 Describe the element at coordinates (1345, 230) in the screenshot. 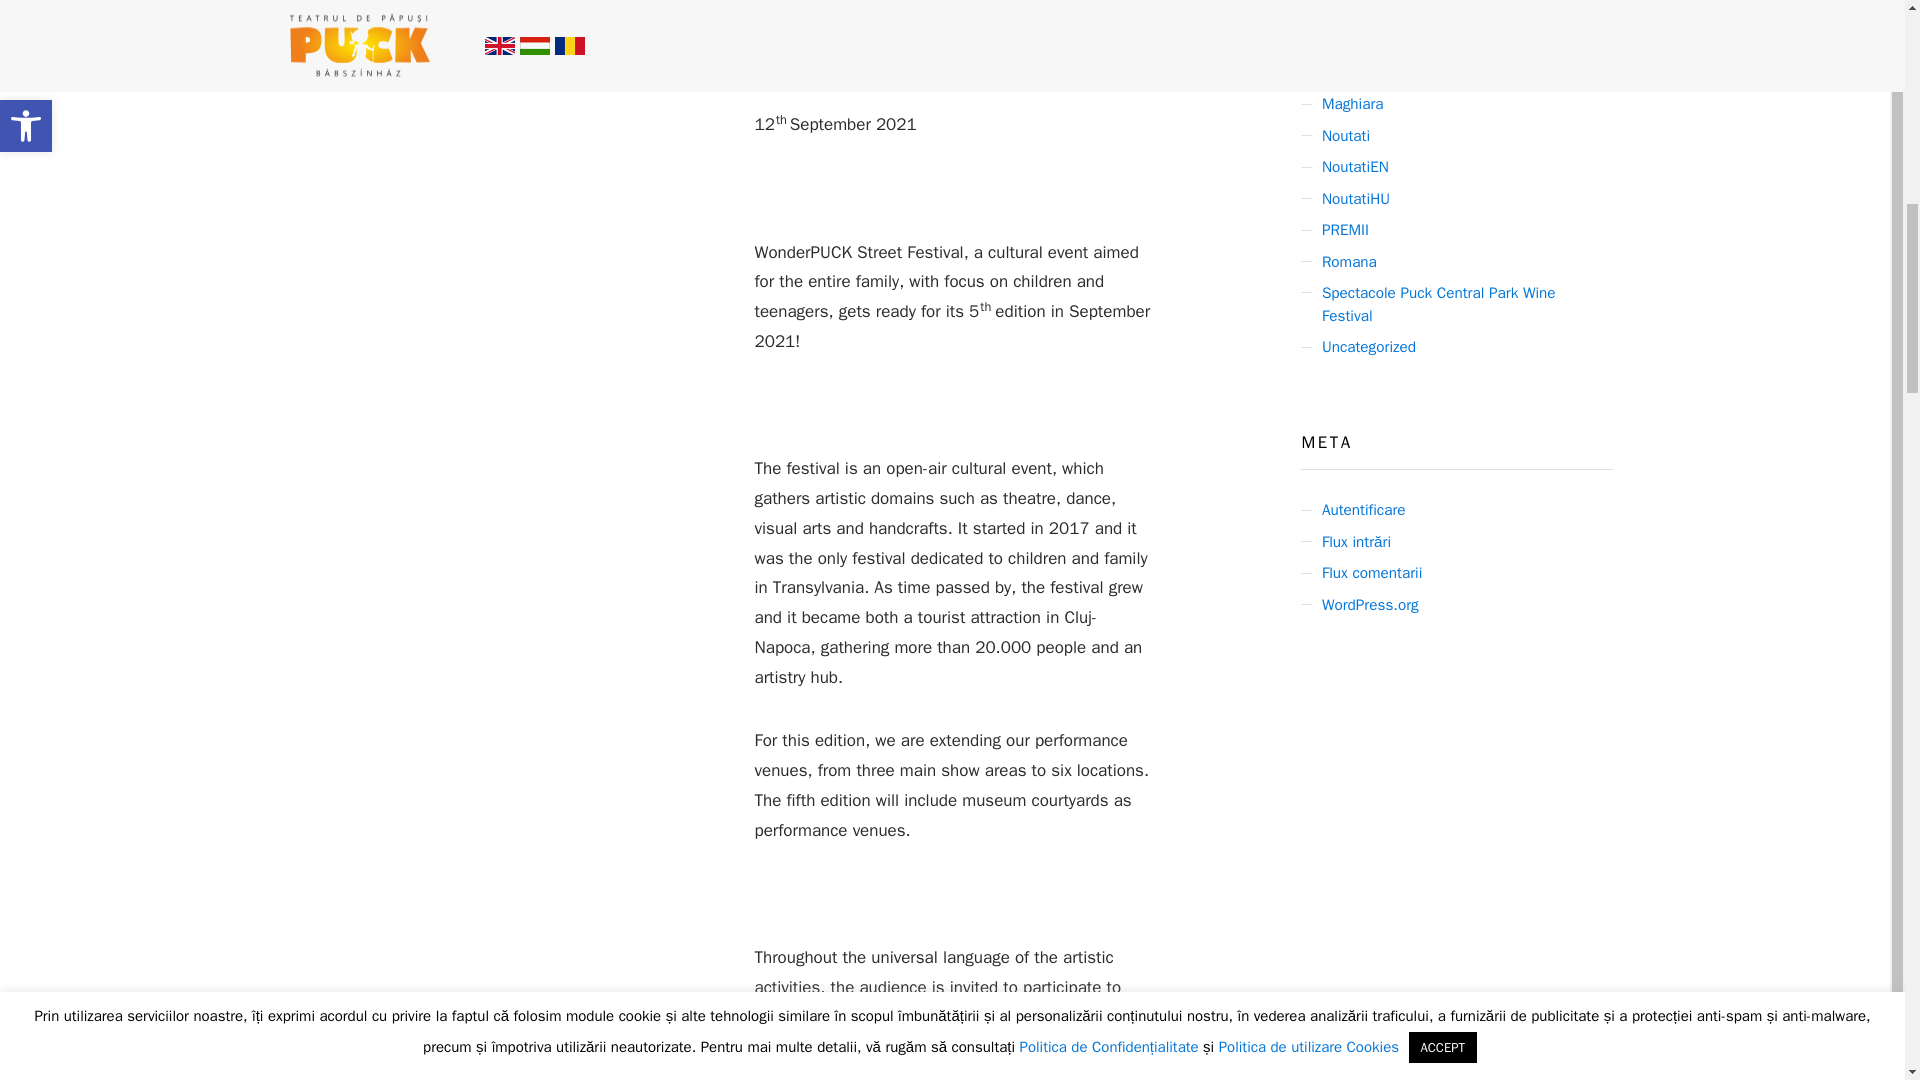

I see `PREMII` at that location.